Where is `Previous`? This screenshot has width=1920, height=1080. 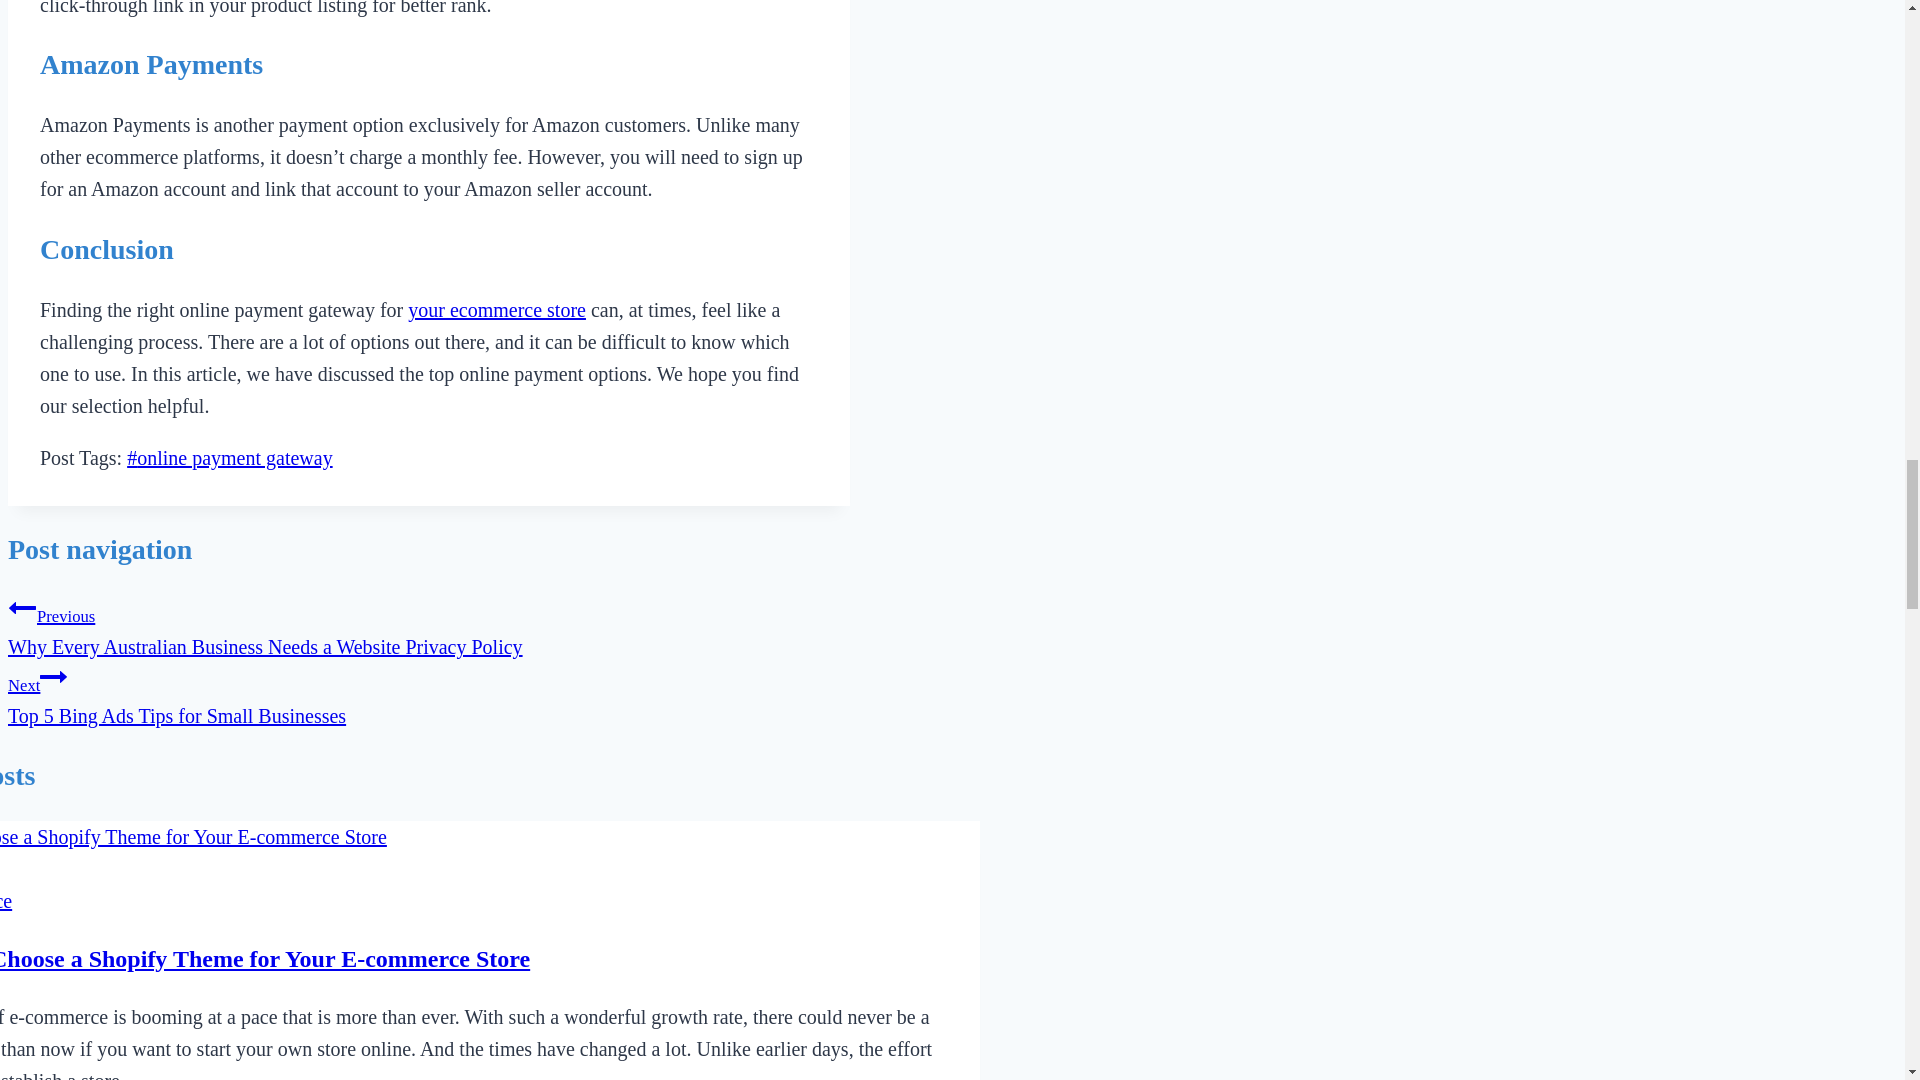
Previous is located at coordinates (428, 694).